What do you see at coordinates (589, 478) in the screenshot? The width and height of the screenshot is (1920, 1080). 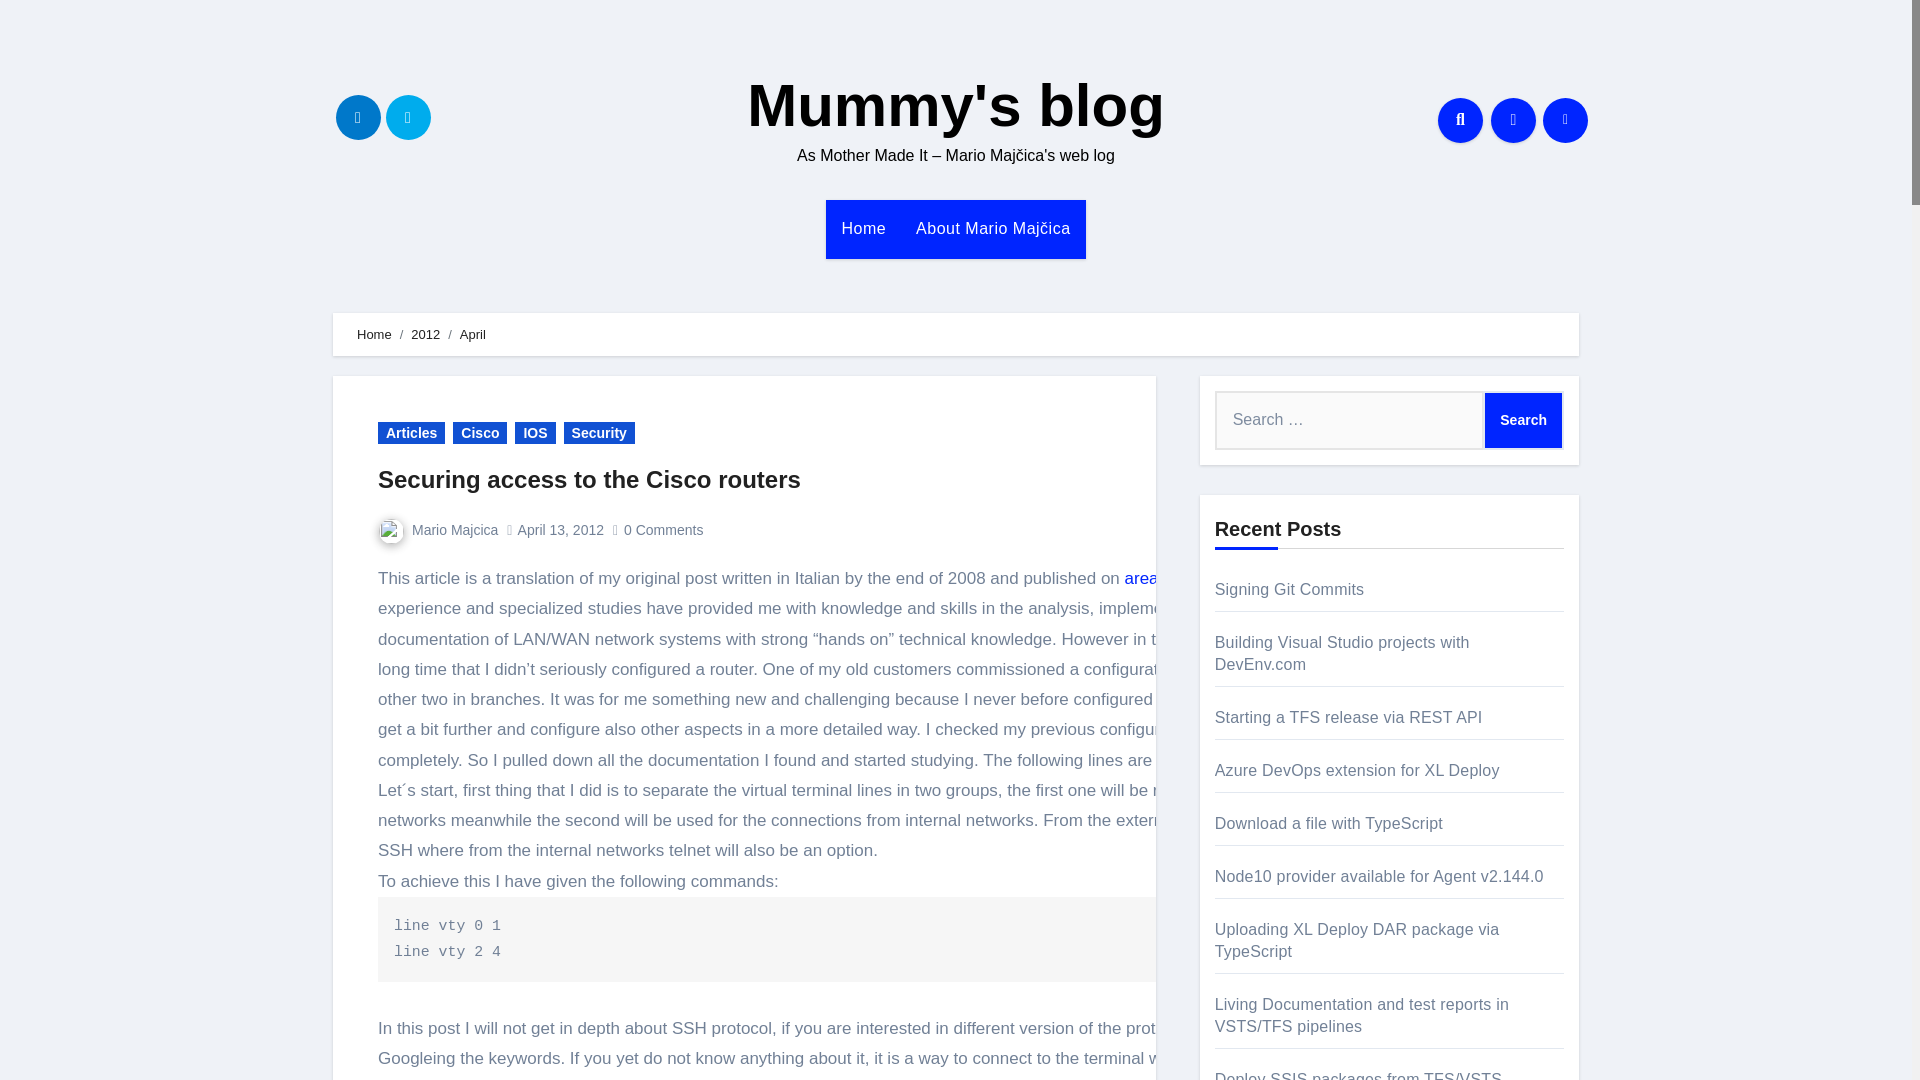 I see `Securing access to the Cisco routers` at bounding box center [589, 478].